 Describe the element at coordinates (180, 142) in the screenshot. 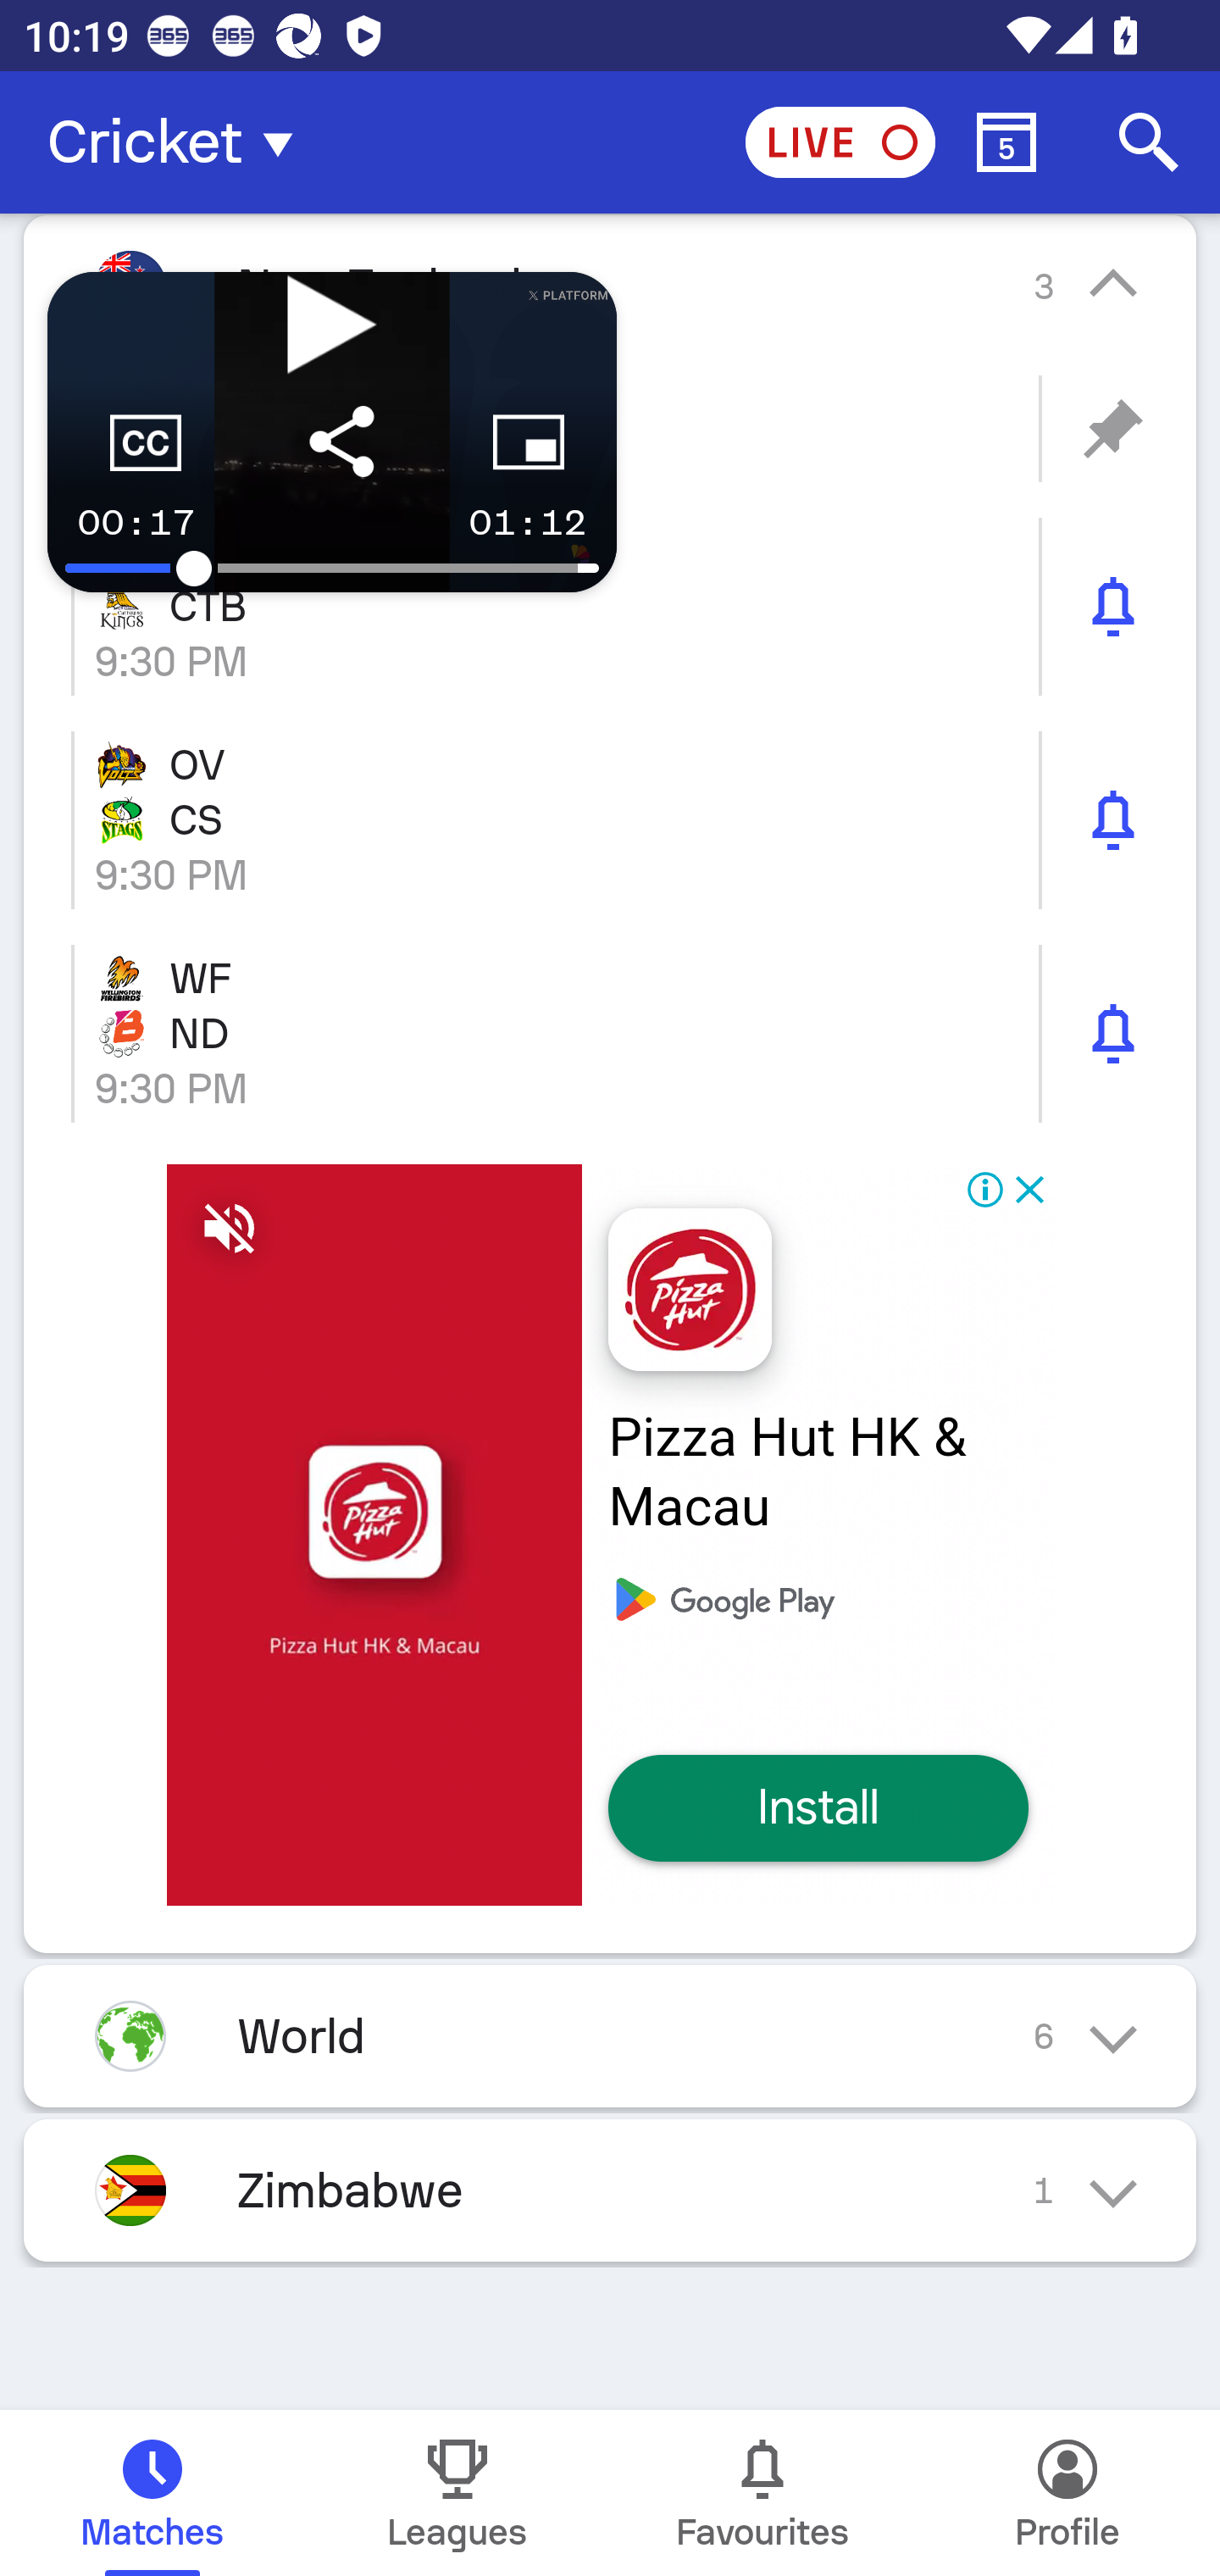

I see `Cricket` at that location.